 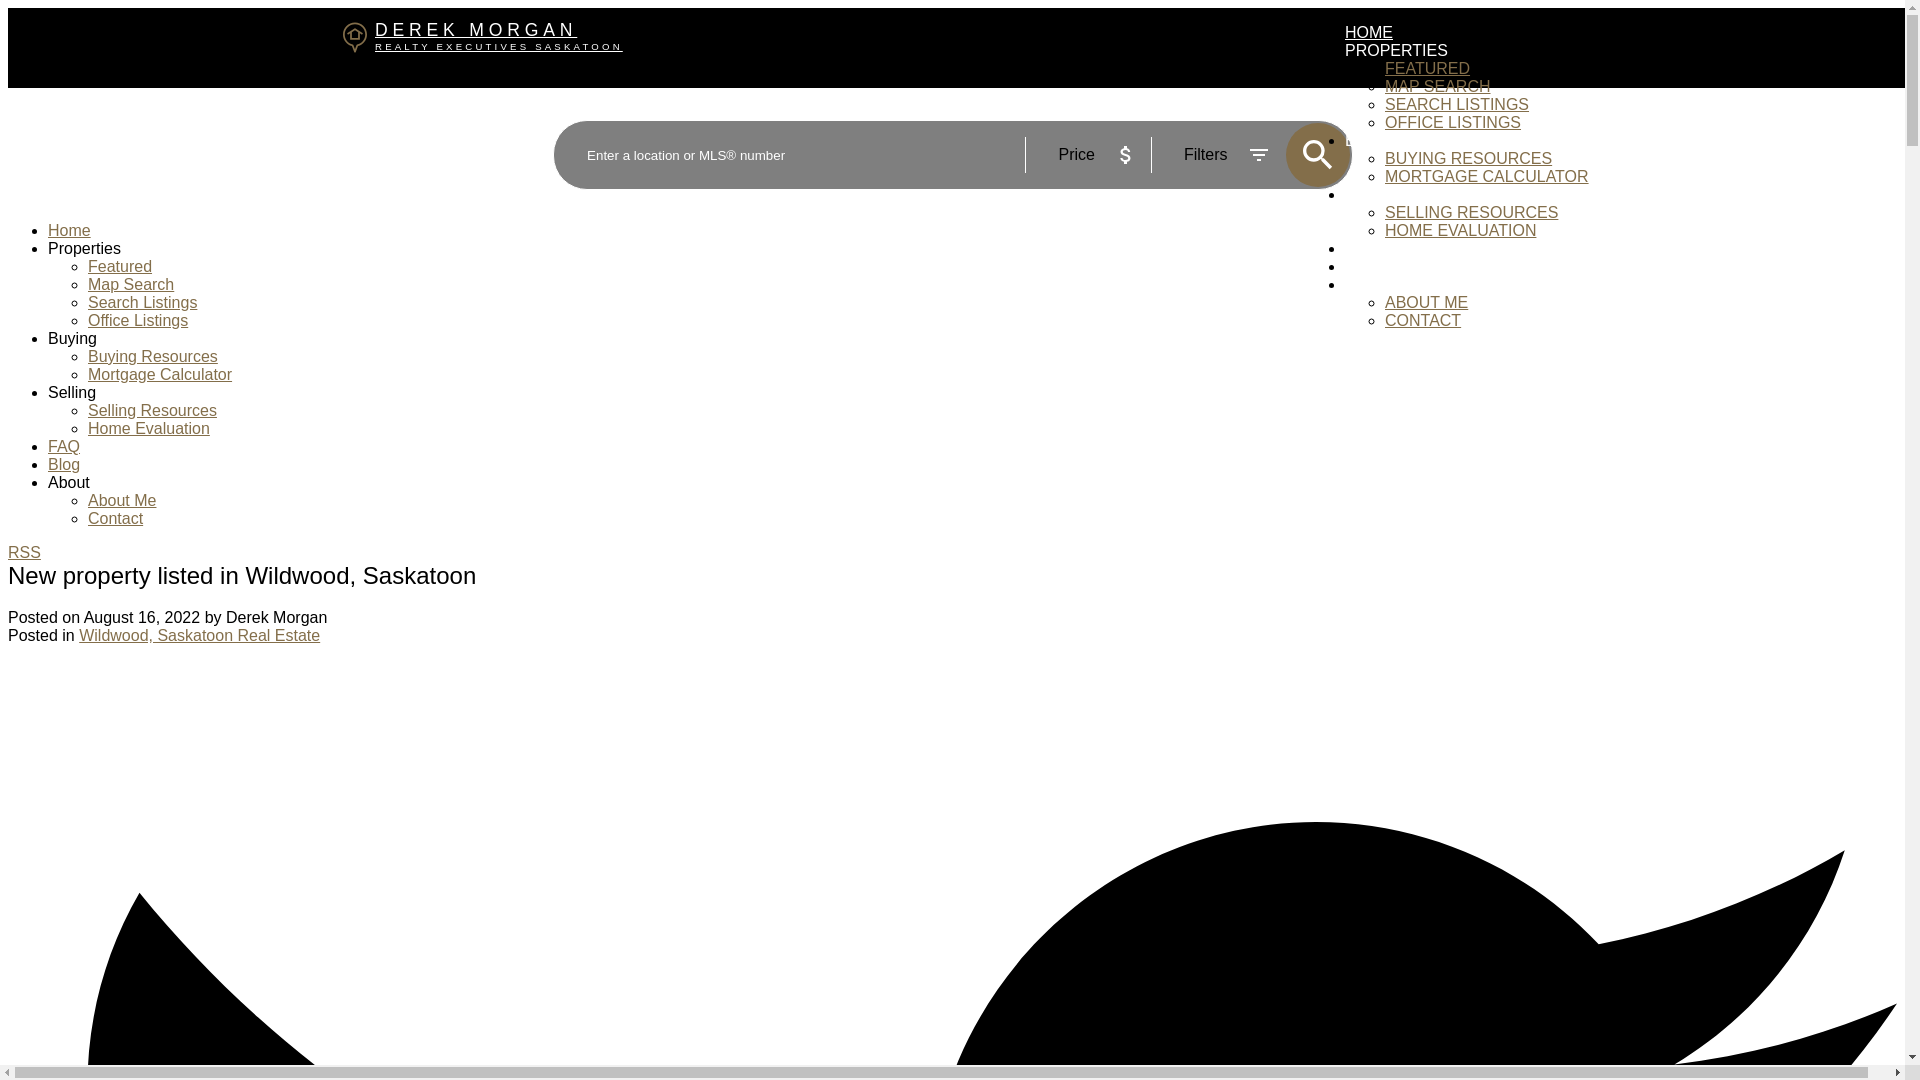 I want to click on Office Listings, so click(x=138, y=320).